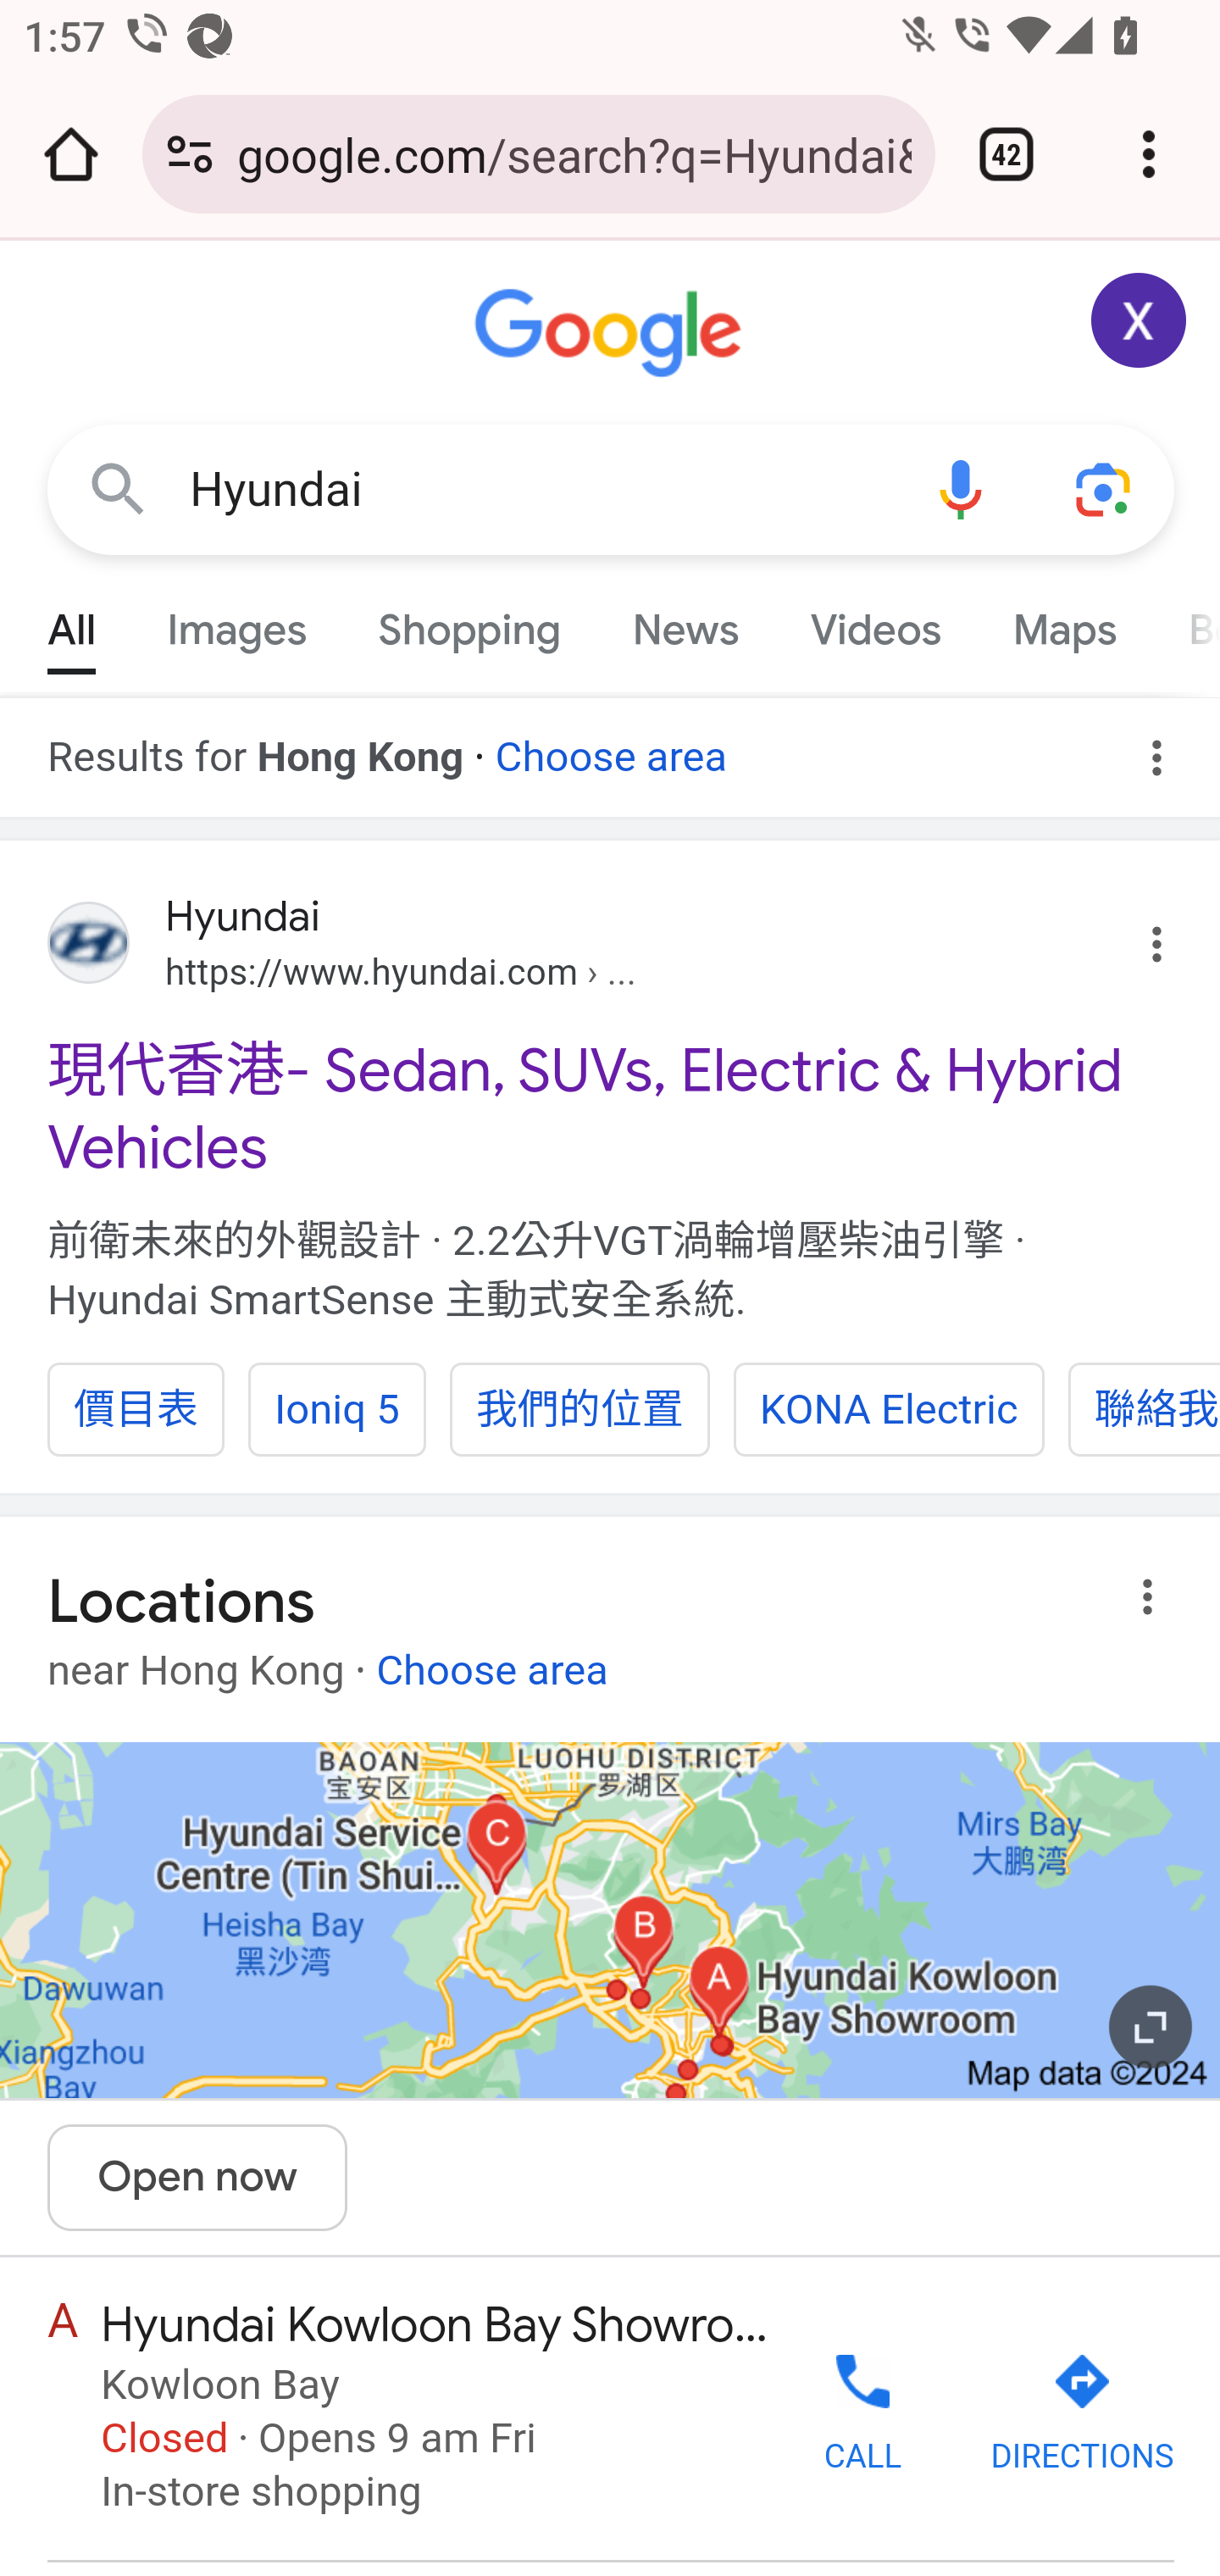 The height and width of the screenshot is (2576, 1220). Describe the element at coordinates (610, 1920) in the screenshot. I see `Map of Hyundai` at that location.